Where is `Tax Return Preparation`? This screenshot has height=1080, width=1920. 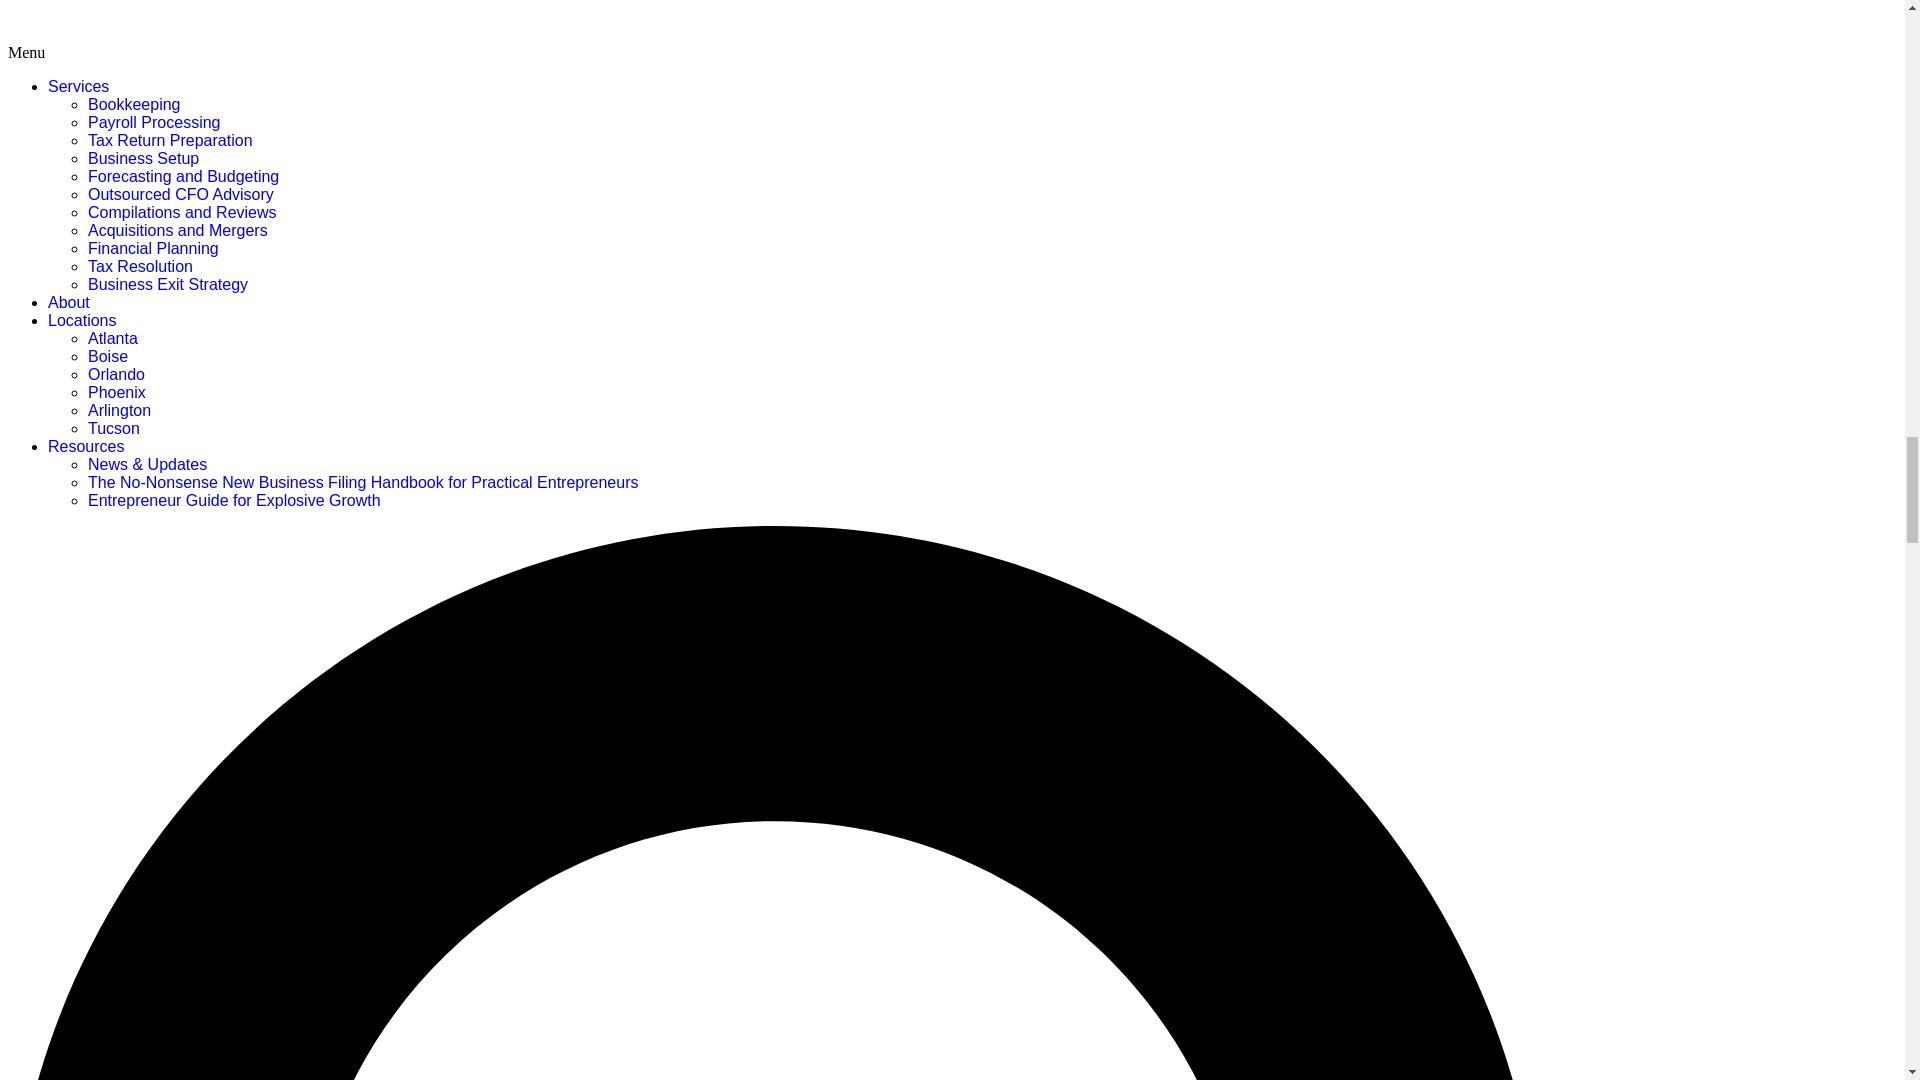
Tax Return Preparation is located at coordinates (170, 140).